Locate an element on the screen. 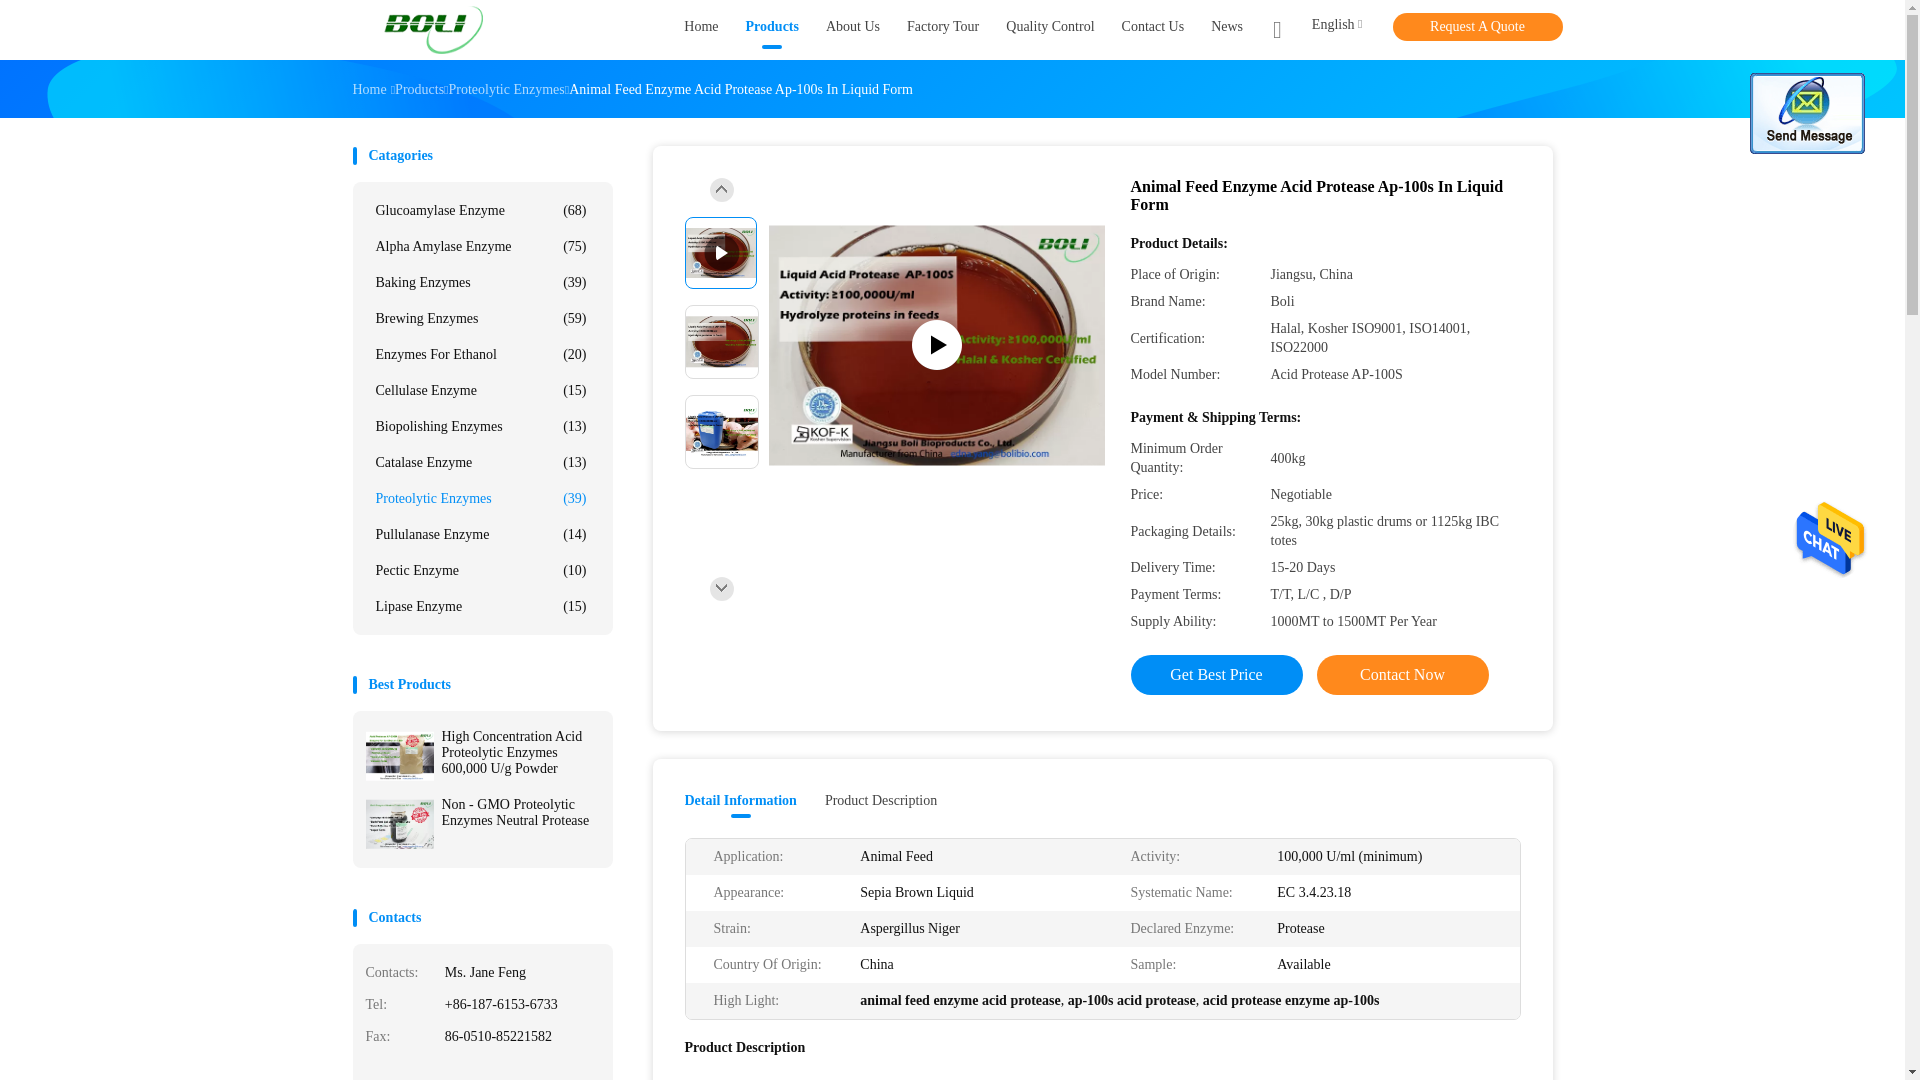  Jiangsu Boli Bioproducts Co., Ltd. is located at coordinates (430, 30).